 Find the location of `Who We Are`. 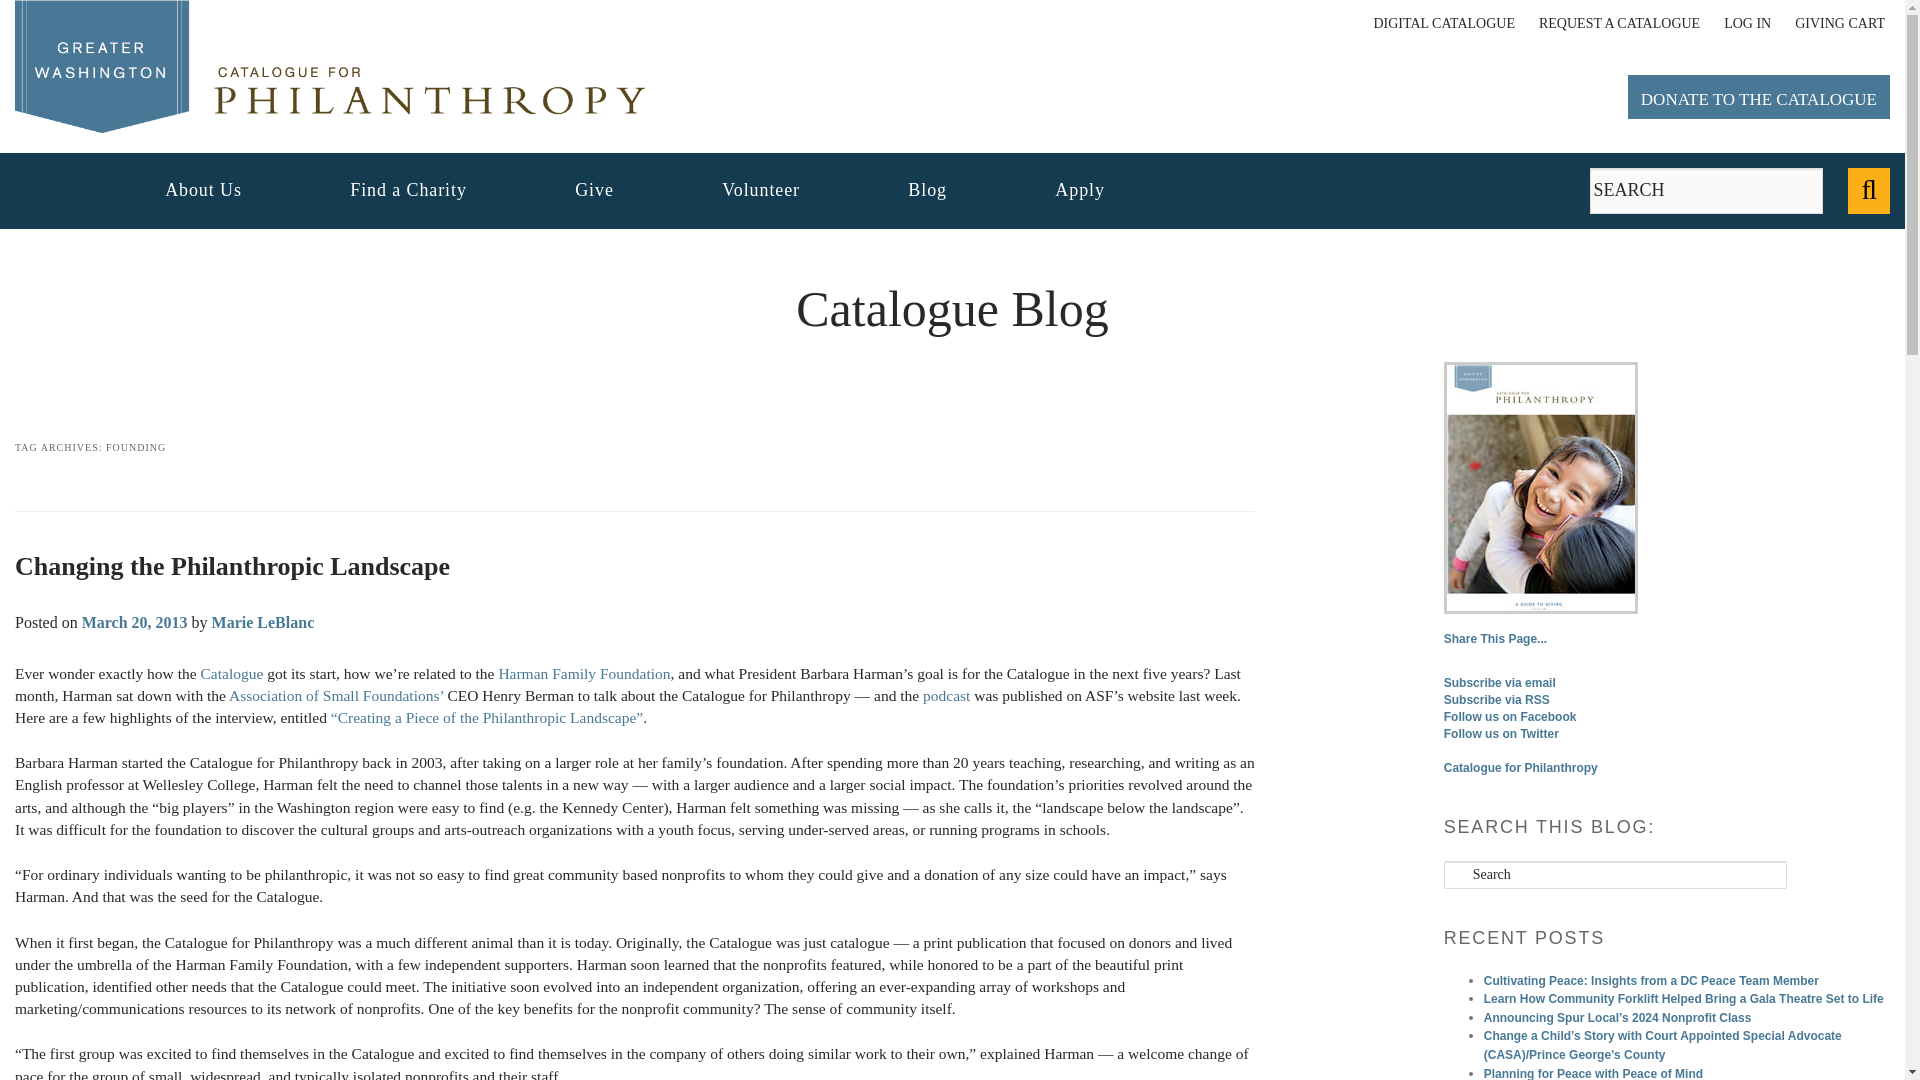

Who We Are is located at coordinates (203, 190).